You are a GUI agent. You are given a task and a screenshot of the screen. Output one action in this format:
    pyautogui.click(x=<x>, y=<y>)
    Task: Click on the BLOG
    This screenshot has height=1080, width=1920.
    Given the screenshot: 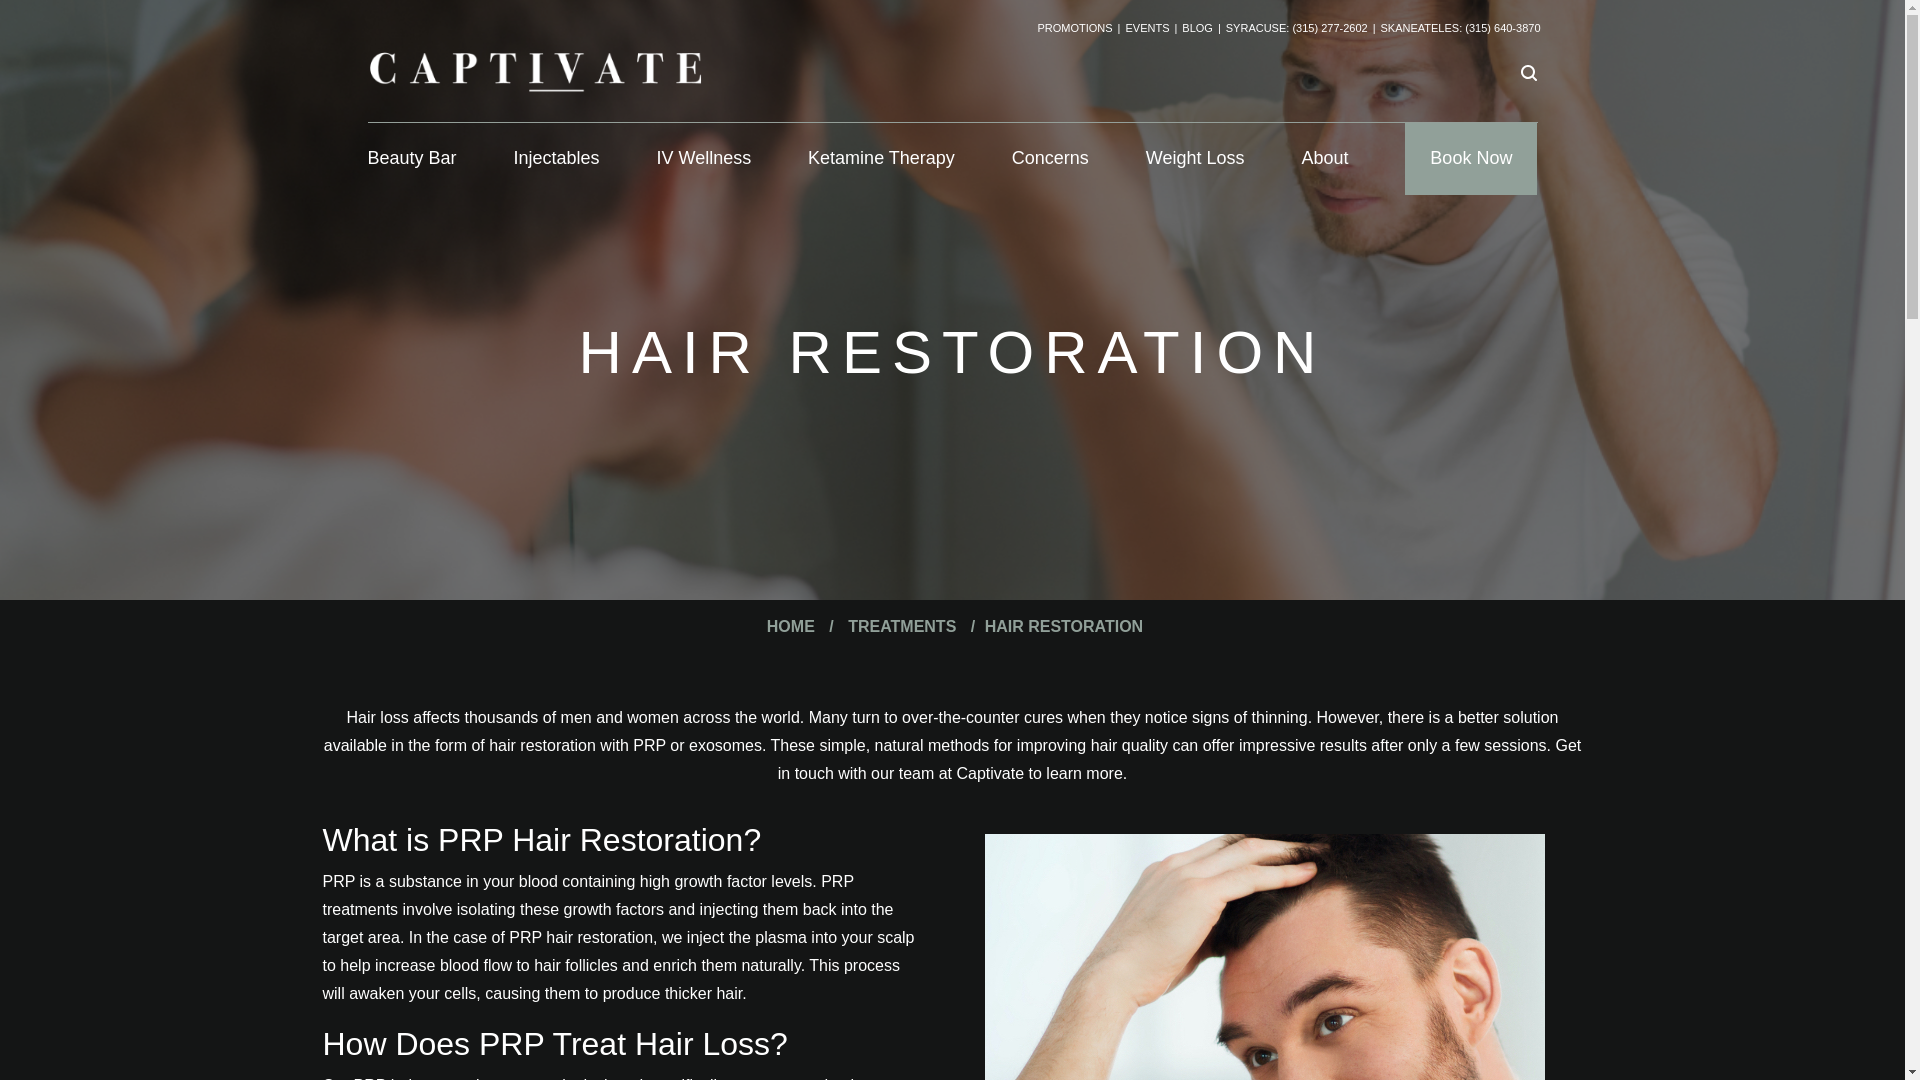 What is the action you would take?
    pyautogui.click(x=1198, y=28)
    